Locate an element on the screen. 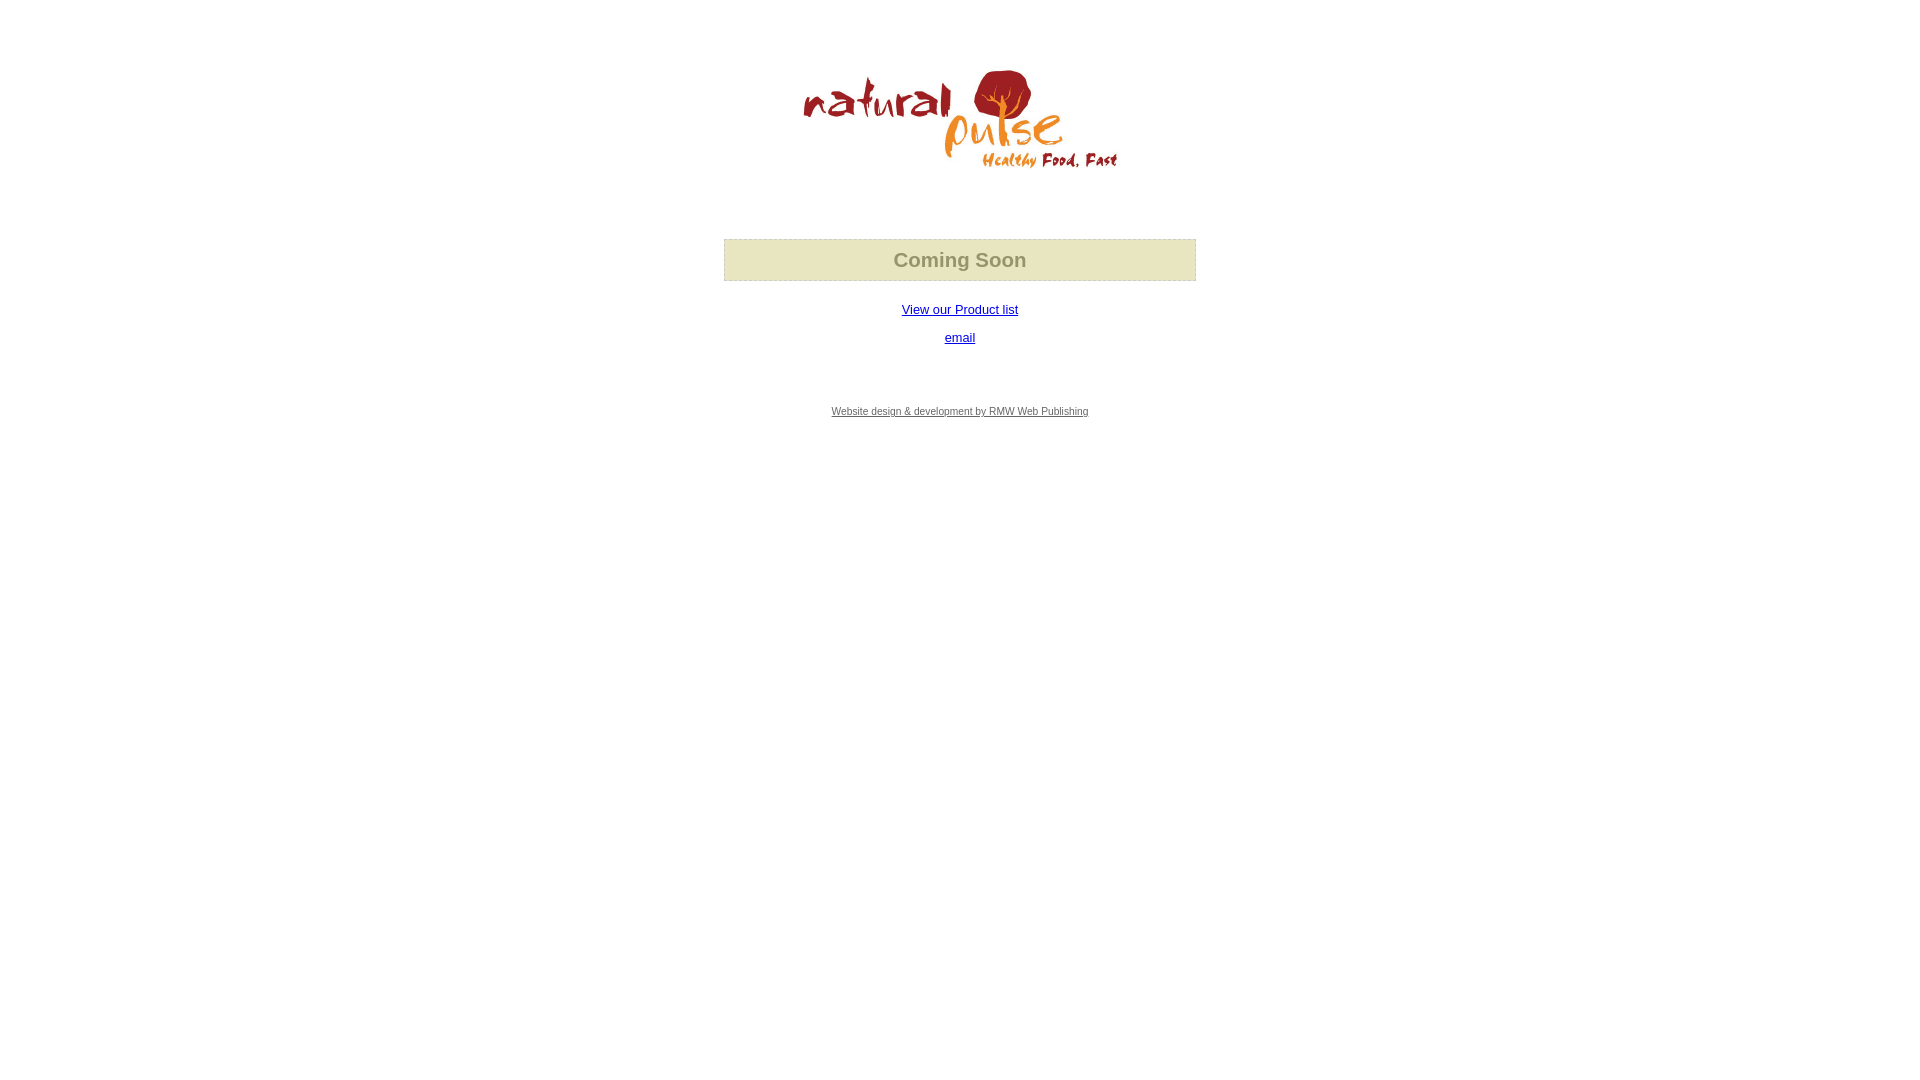 The width and height of the screenshot is (1920, 1080). Website design & development by RMW Web Publishing is located at coordinates (960, 412).